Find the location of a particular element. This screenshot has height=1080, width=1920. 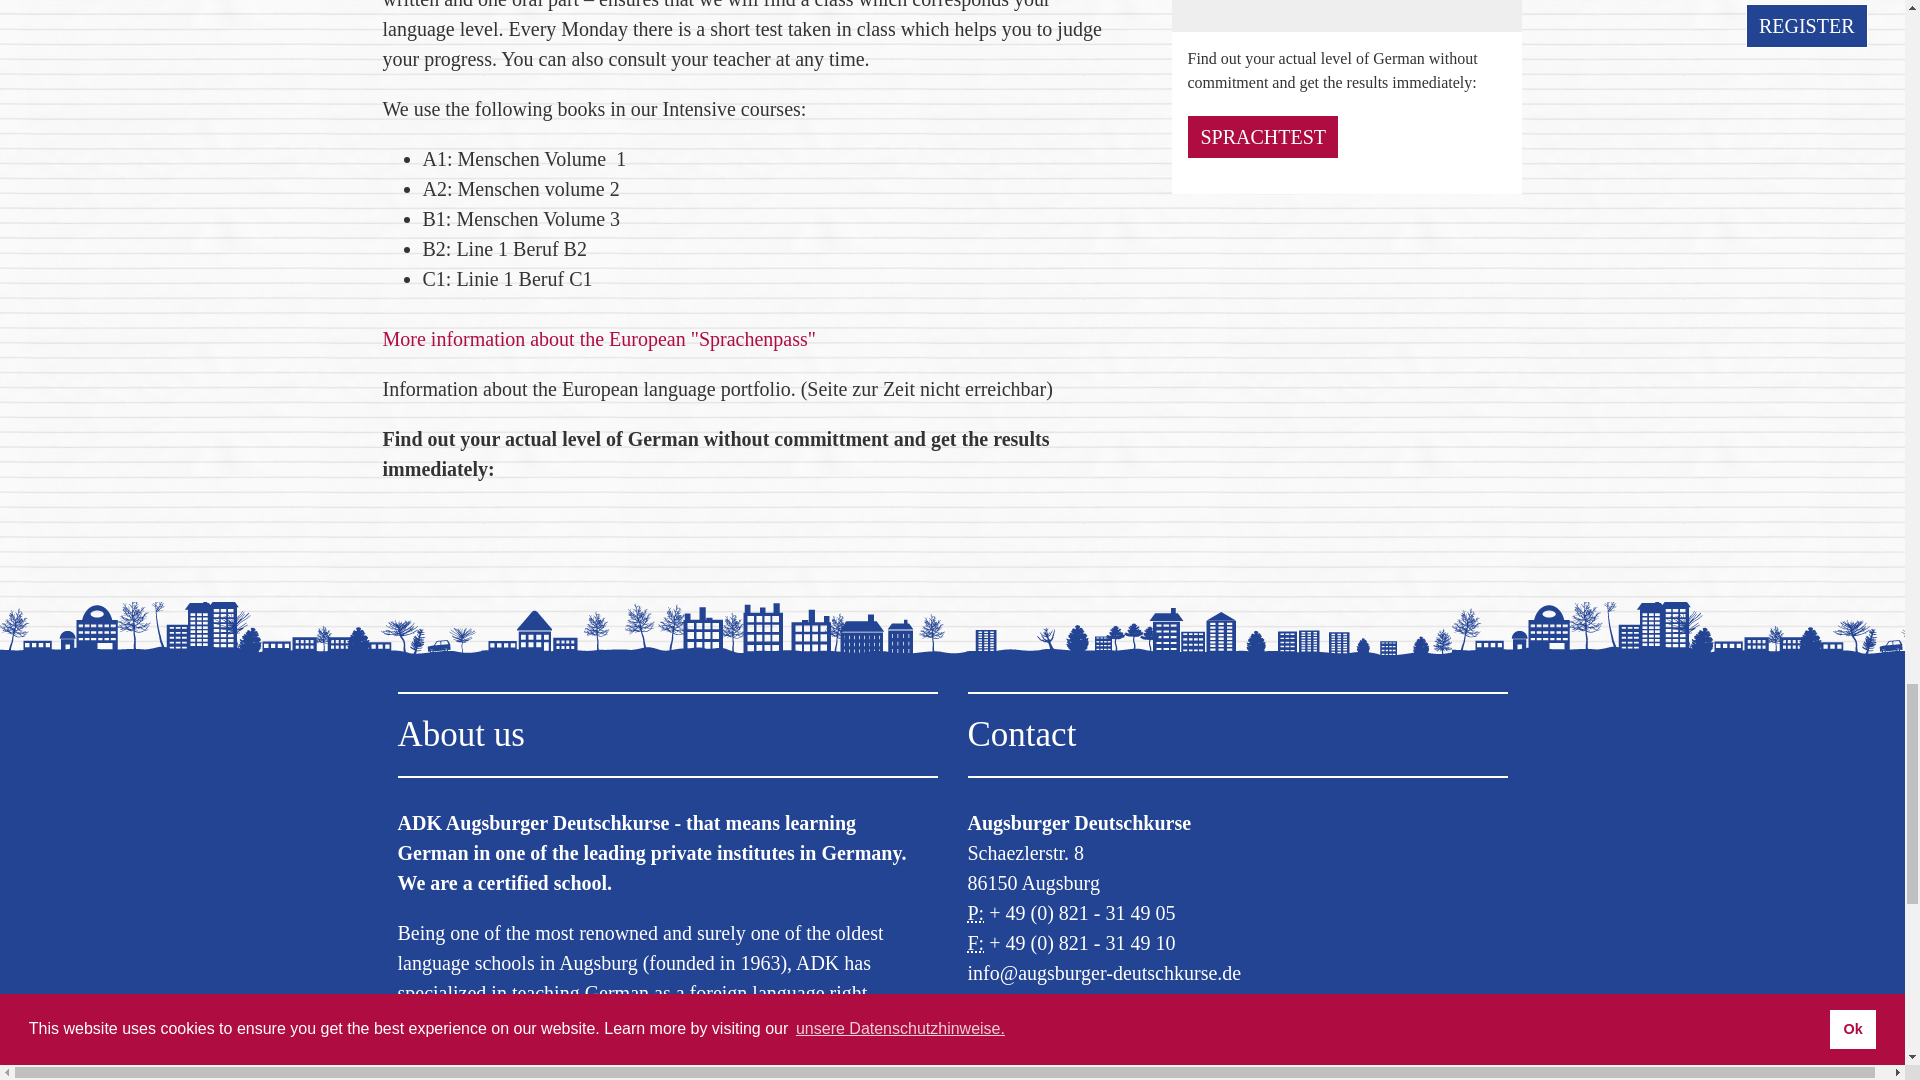

SPRACHTEST is located at coordinates (1262, 136).